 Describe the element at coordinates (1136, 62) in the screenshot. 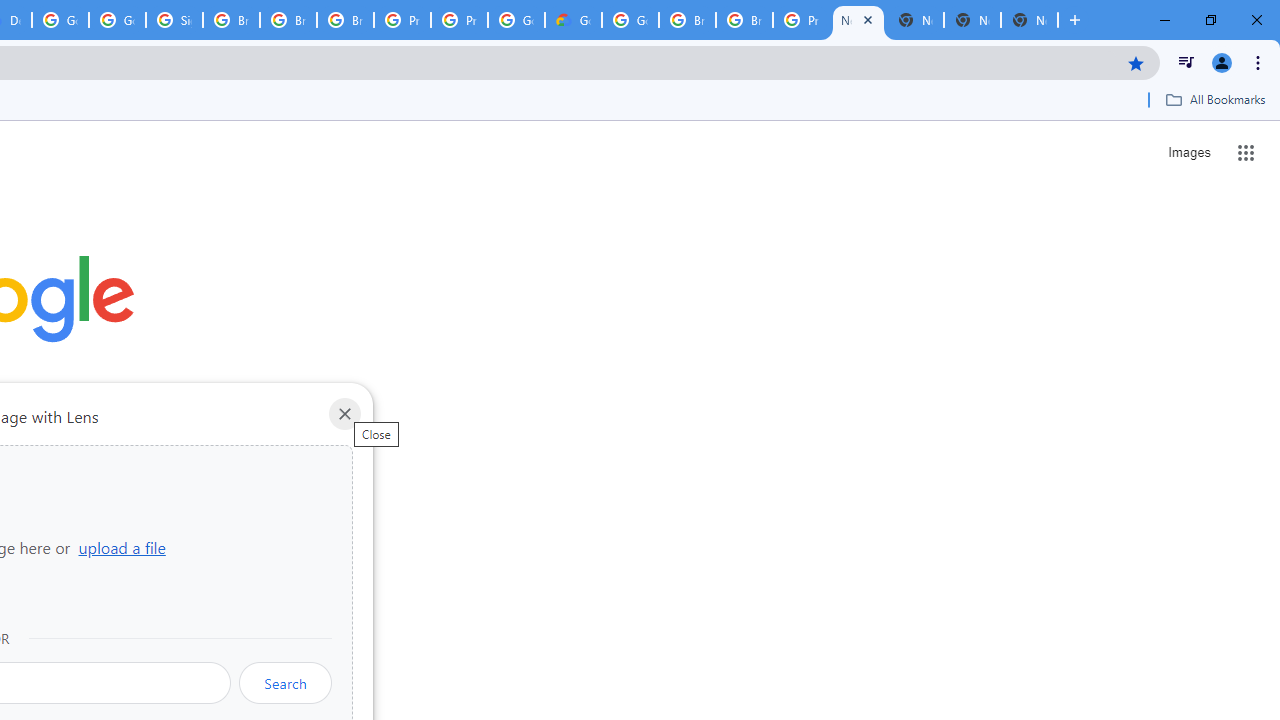

I see `Bookmark this tab` at that location.